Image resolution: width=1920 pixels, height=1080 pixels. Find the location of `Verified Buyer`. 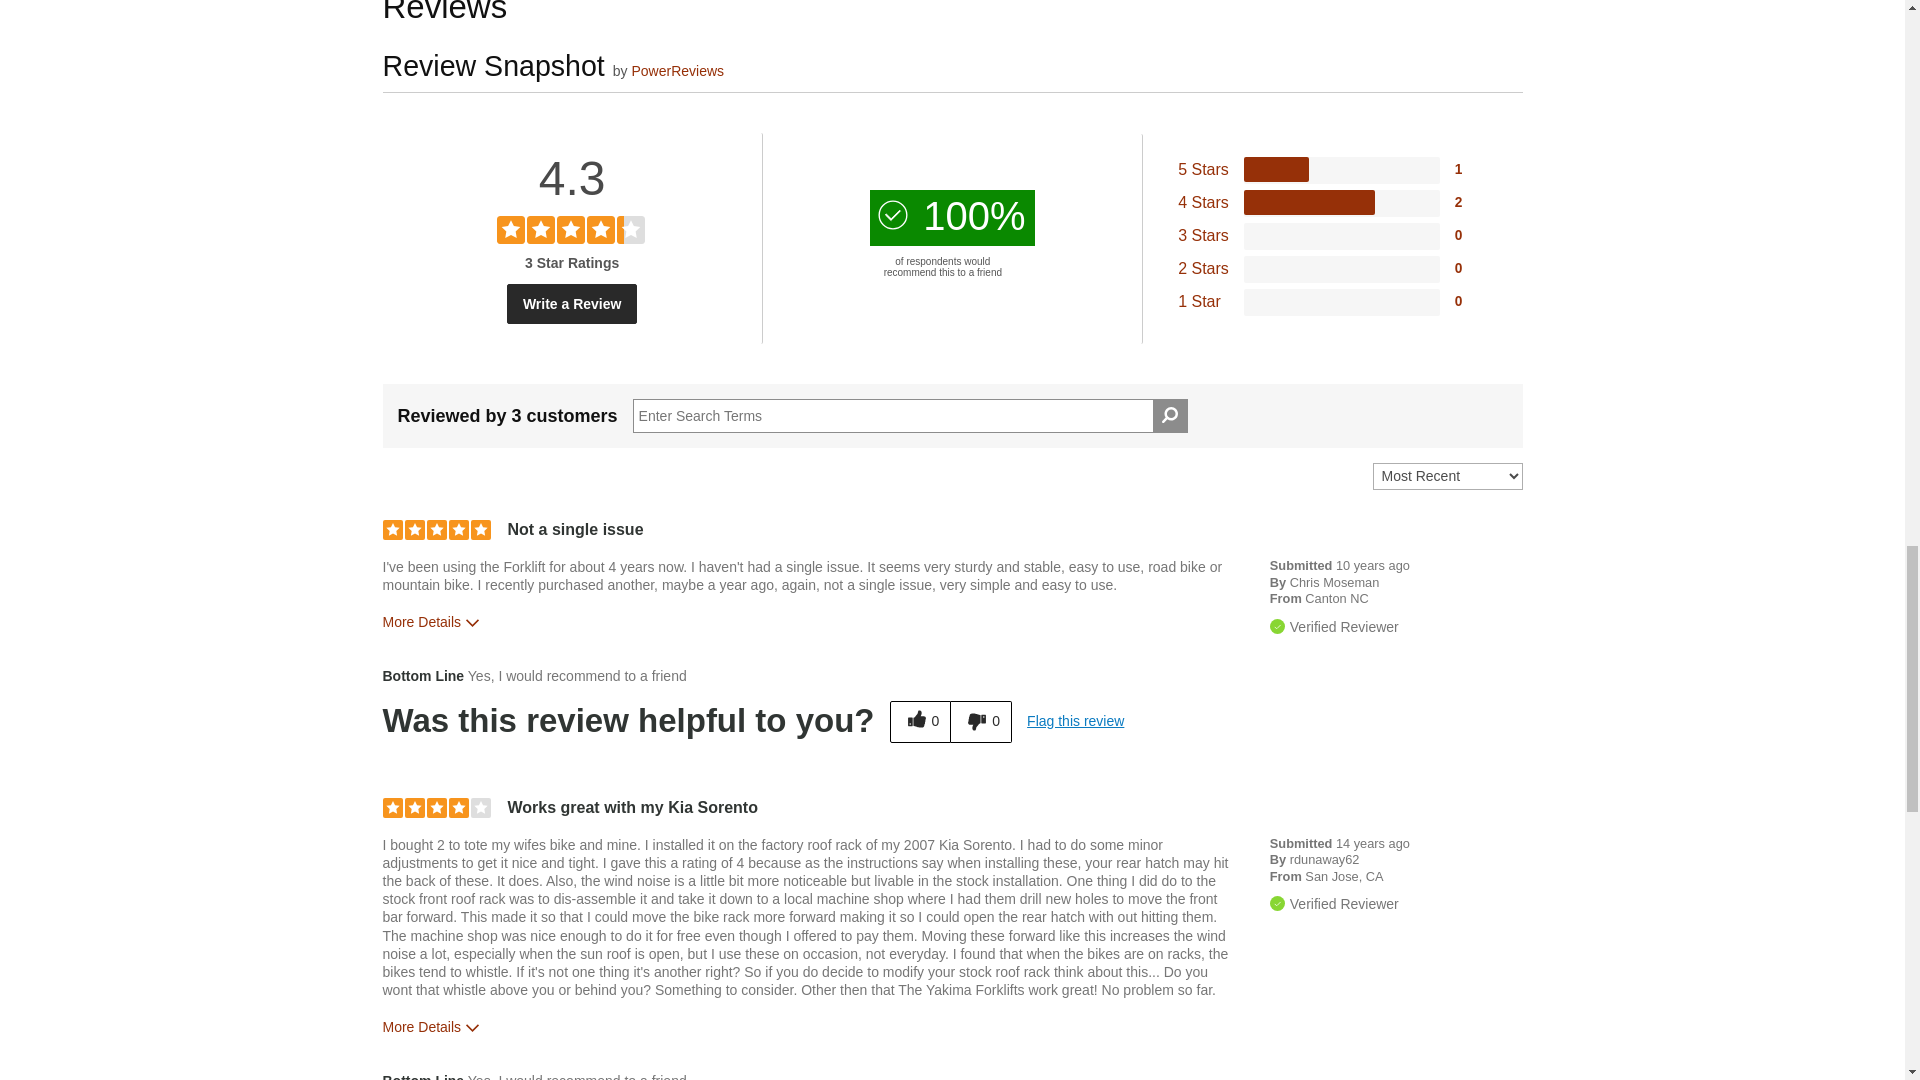

Verified Buyer is located at coordinates (1276, 904).